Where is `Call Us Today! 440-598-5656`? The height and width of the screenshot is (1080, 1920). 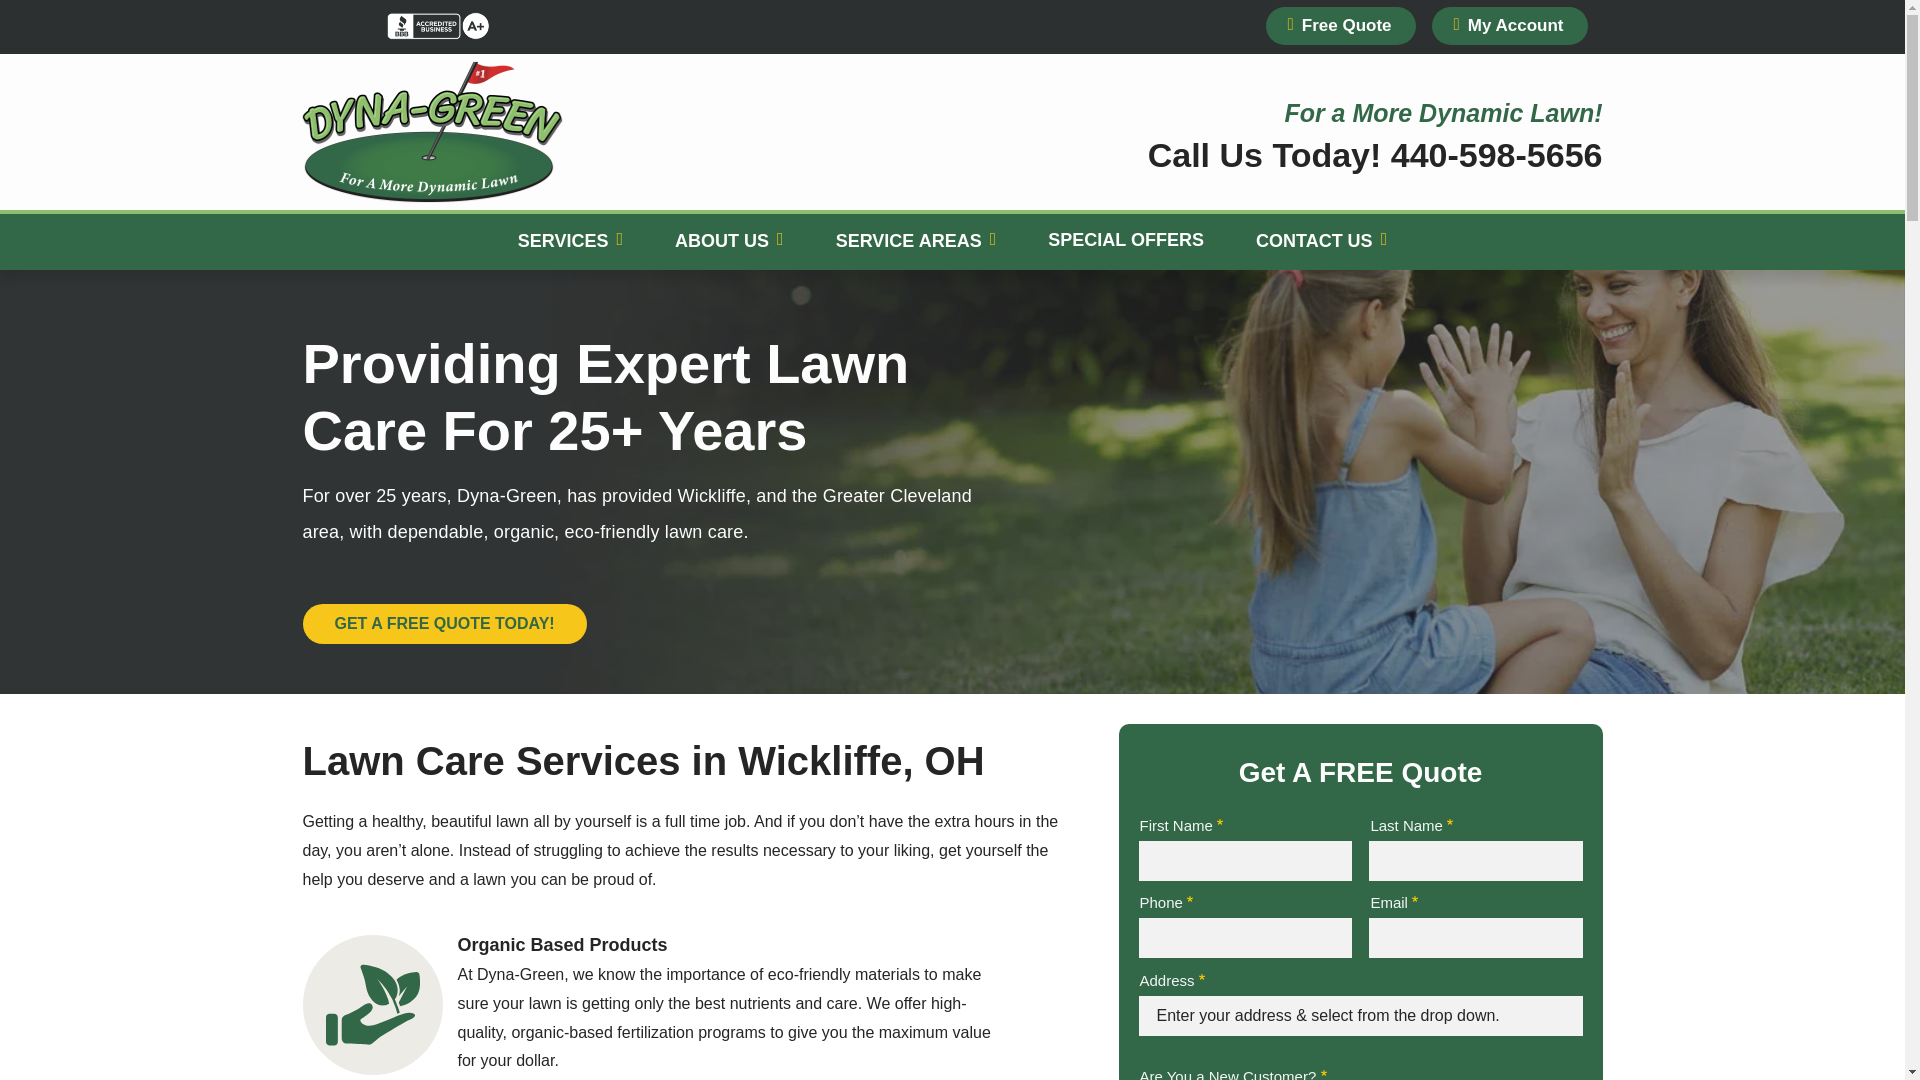
Call Us Today! 440-598-5656 is located at coordinates (1376, 154).